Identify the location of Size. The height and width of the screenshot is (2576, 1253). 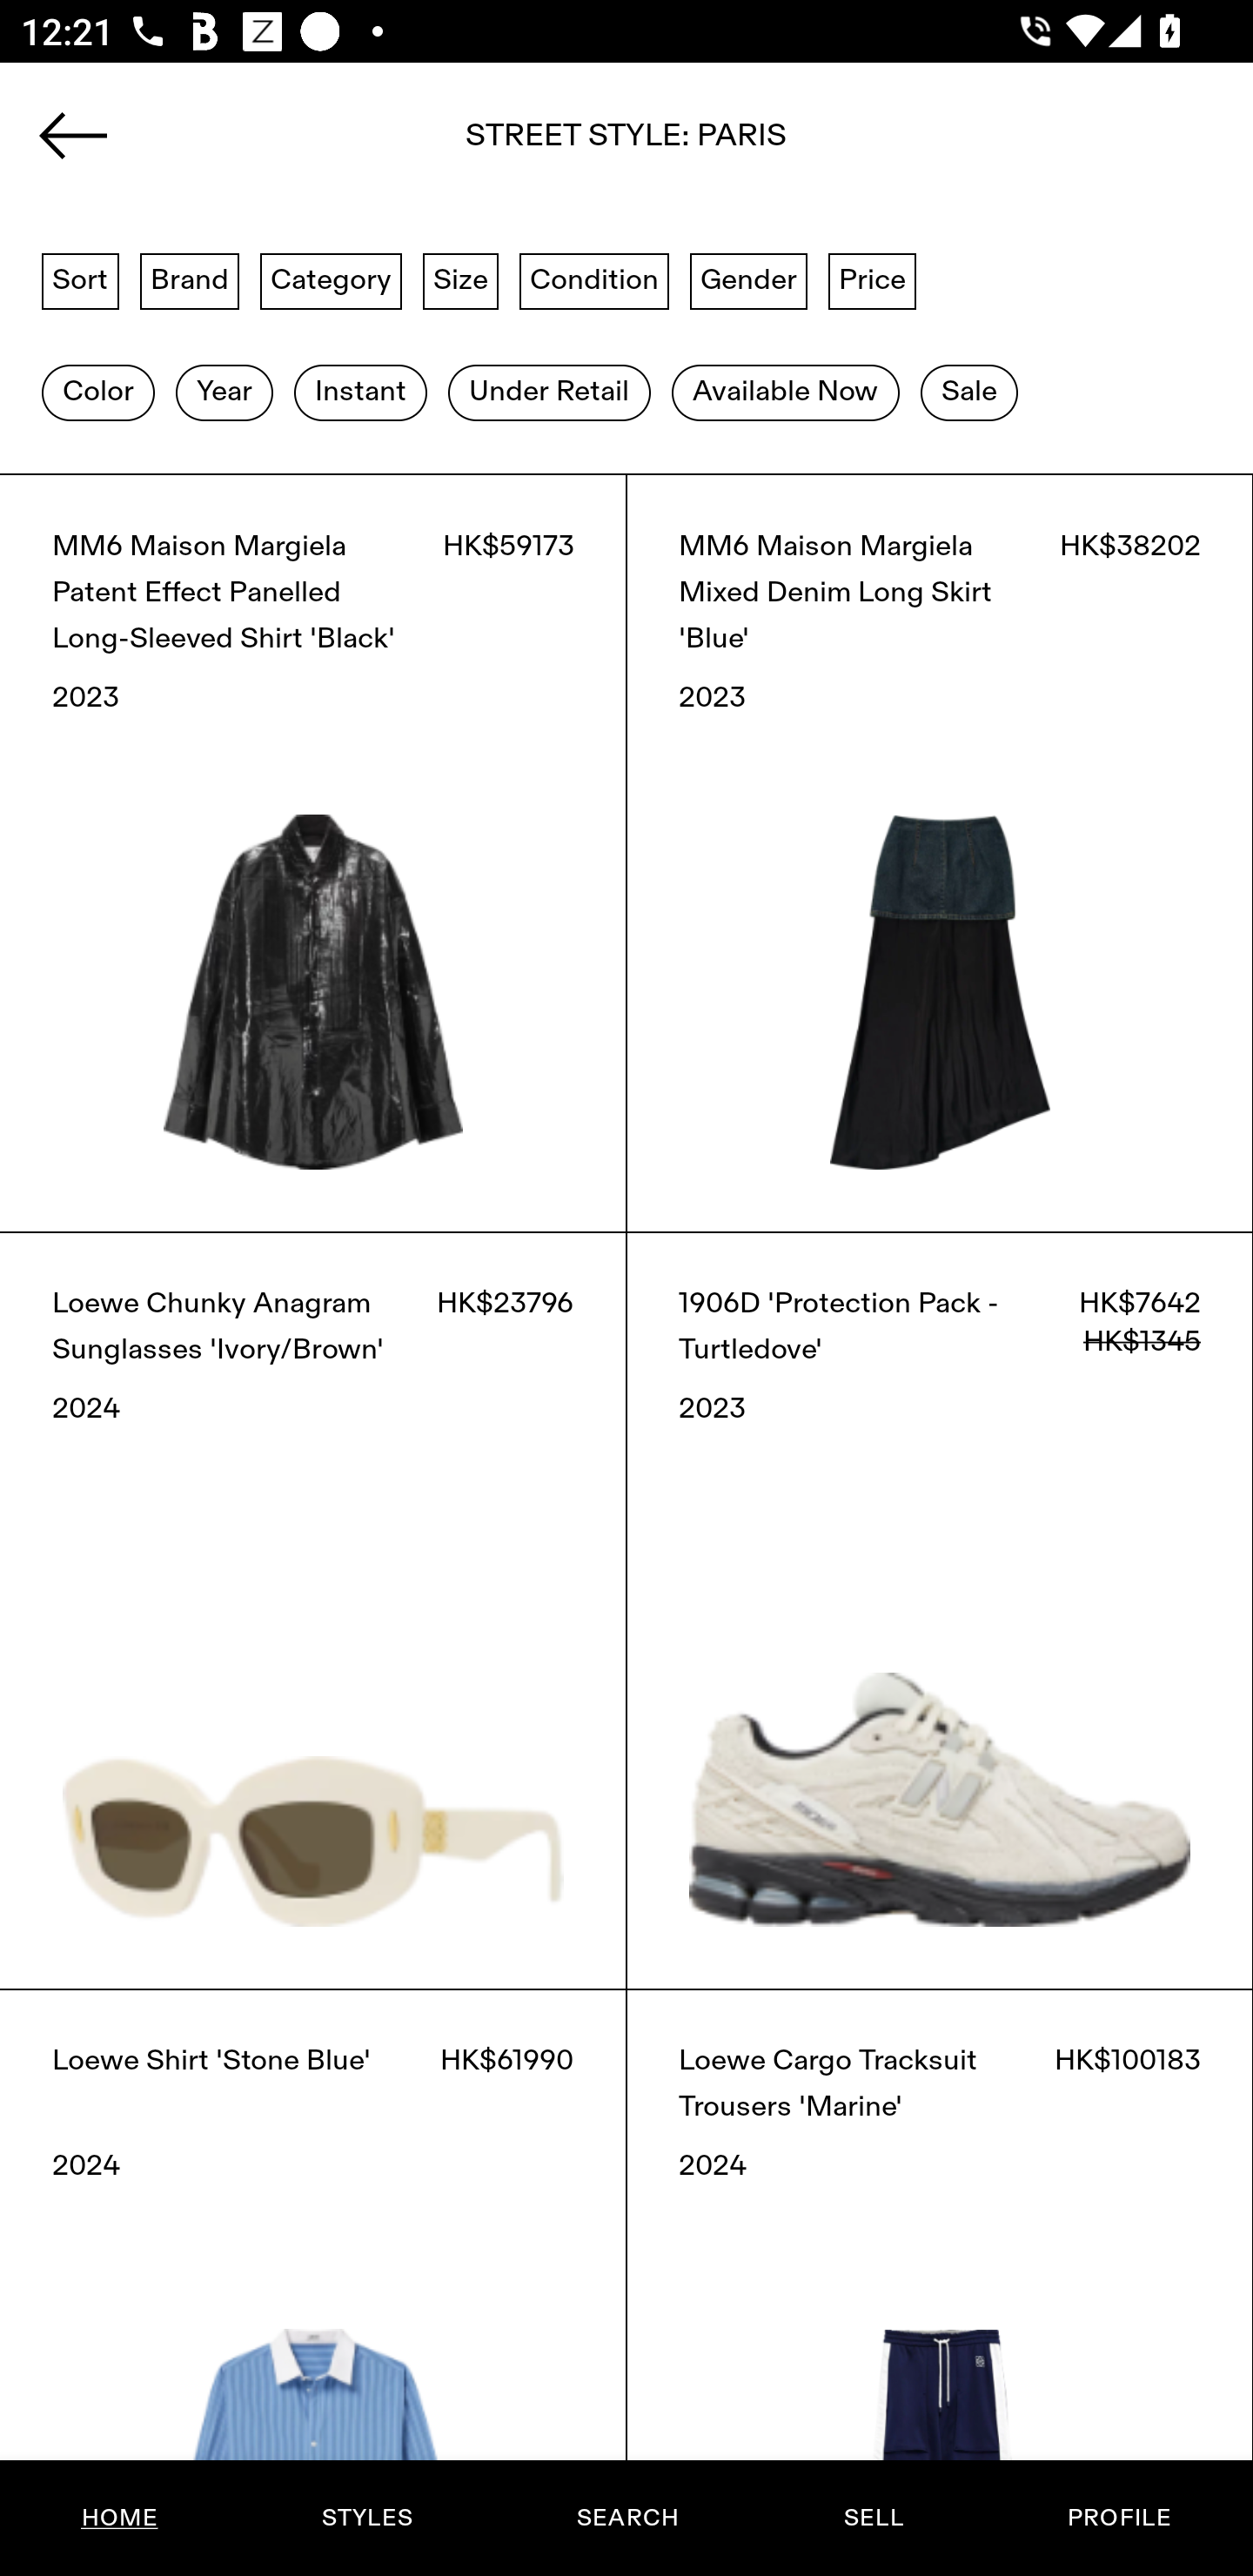
(461, 279).